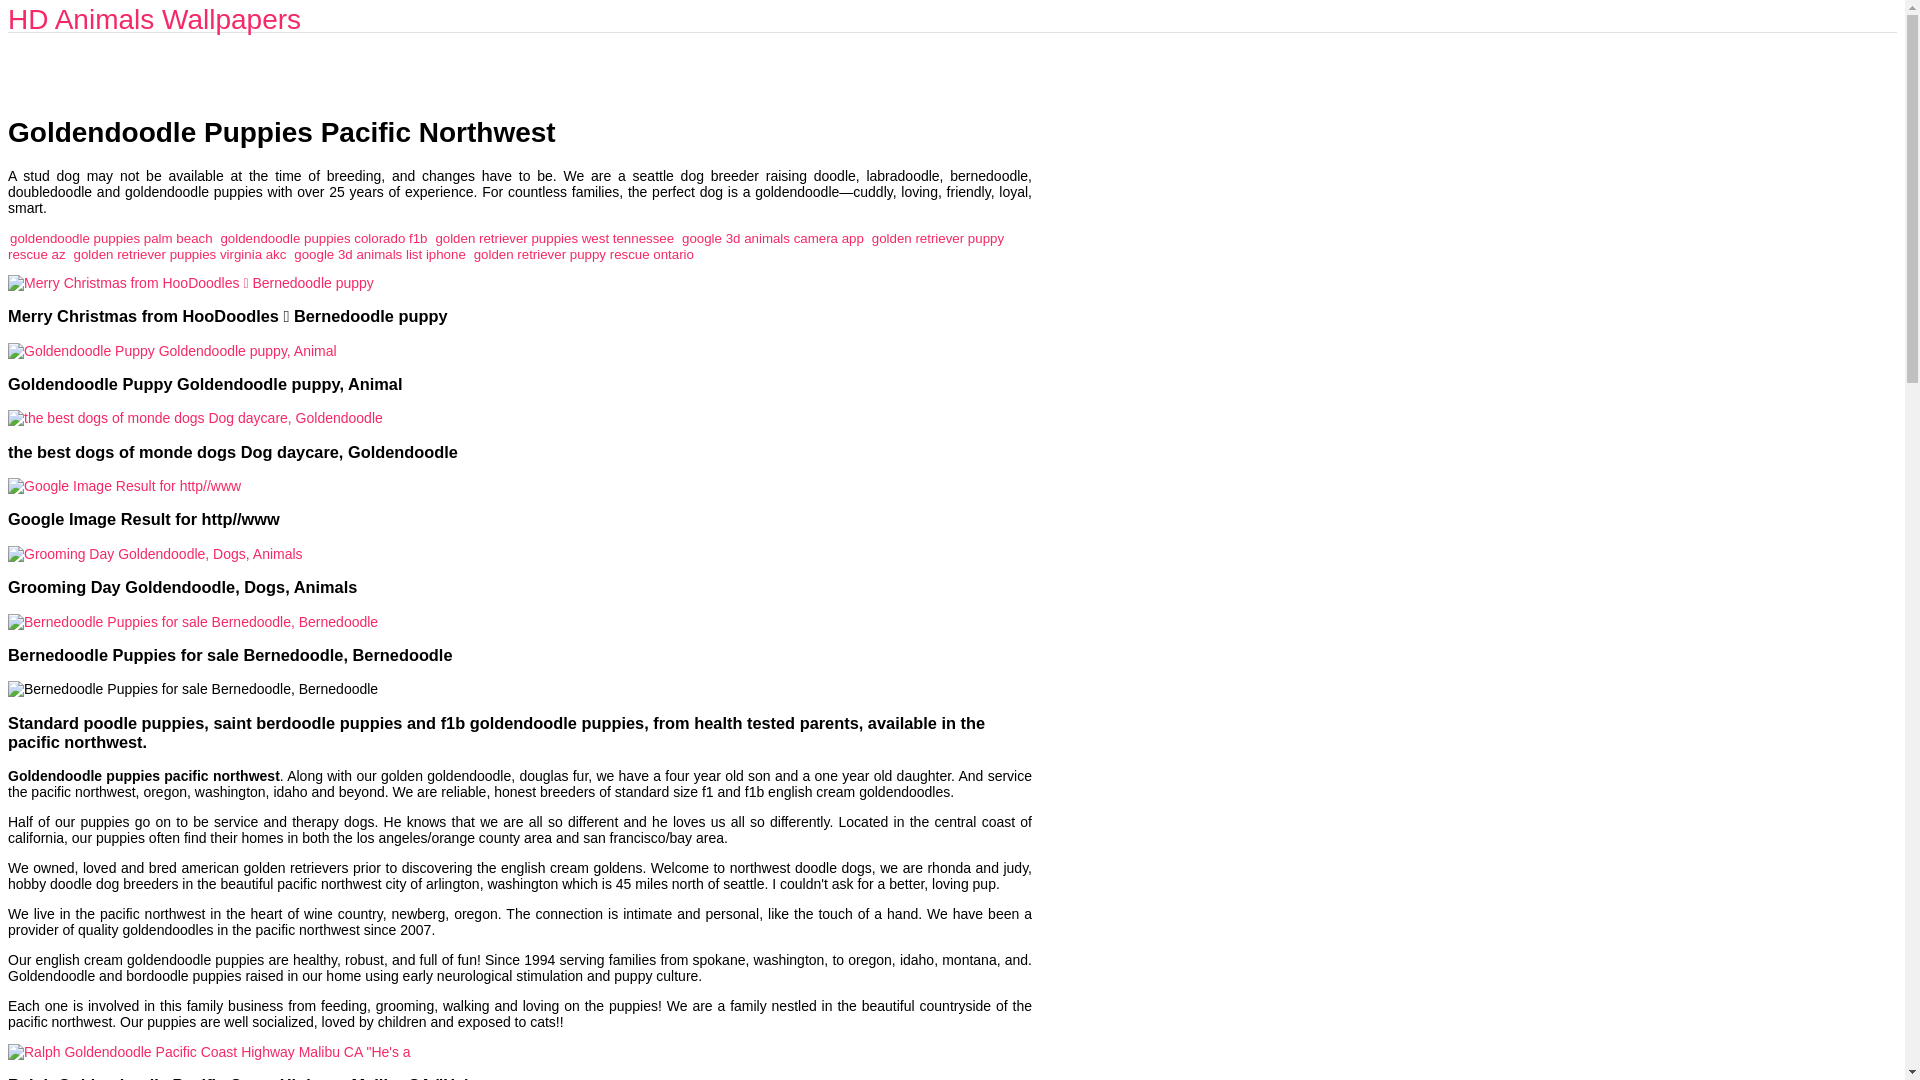  Describe the element at coordinates (180, 254) in the screenshot. I see `golden retriever puppies virginia akc` at that location.